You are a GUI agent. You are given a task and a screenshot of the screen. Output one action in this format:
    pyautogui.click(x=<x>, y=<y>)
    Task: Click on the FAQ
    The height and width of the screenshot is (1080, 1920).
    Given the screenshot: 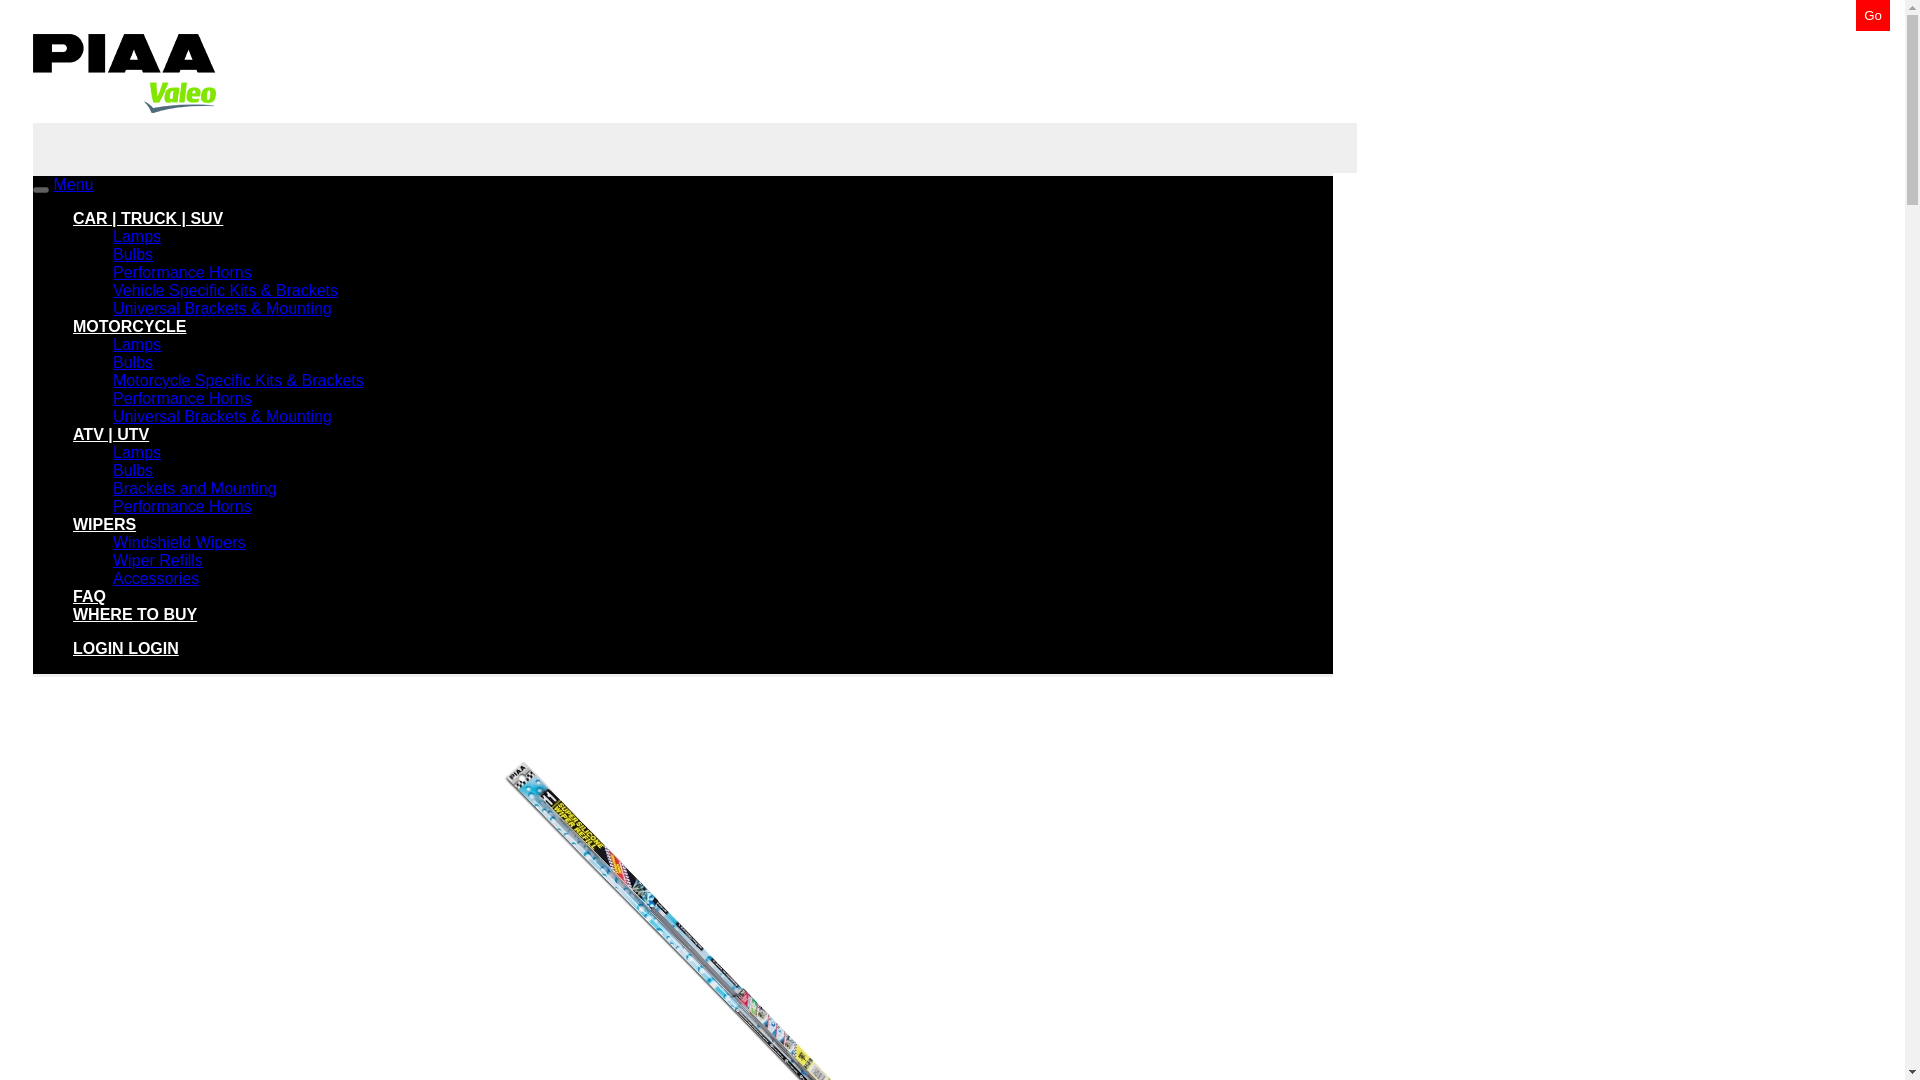 What is the action you would take?
    pyautogui.click(x=88, y=596)
    